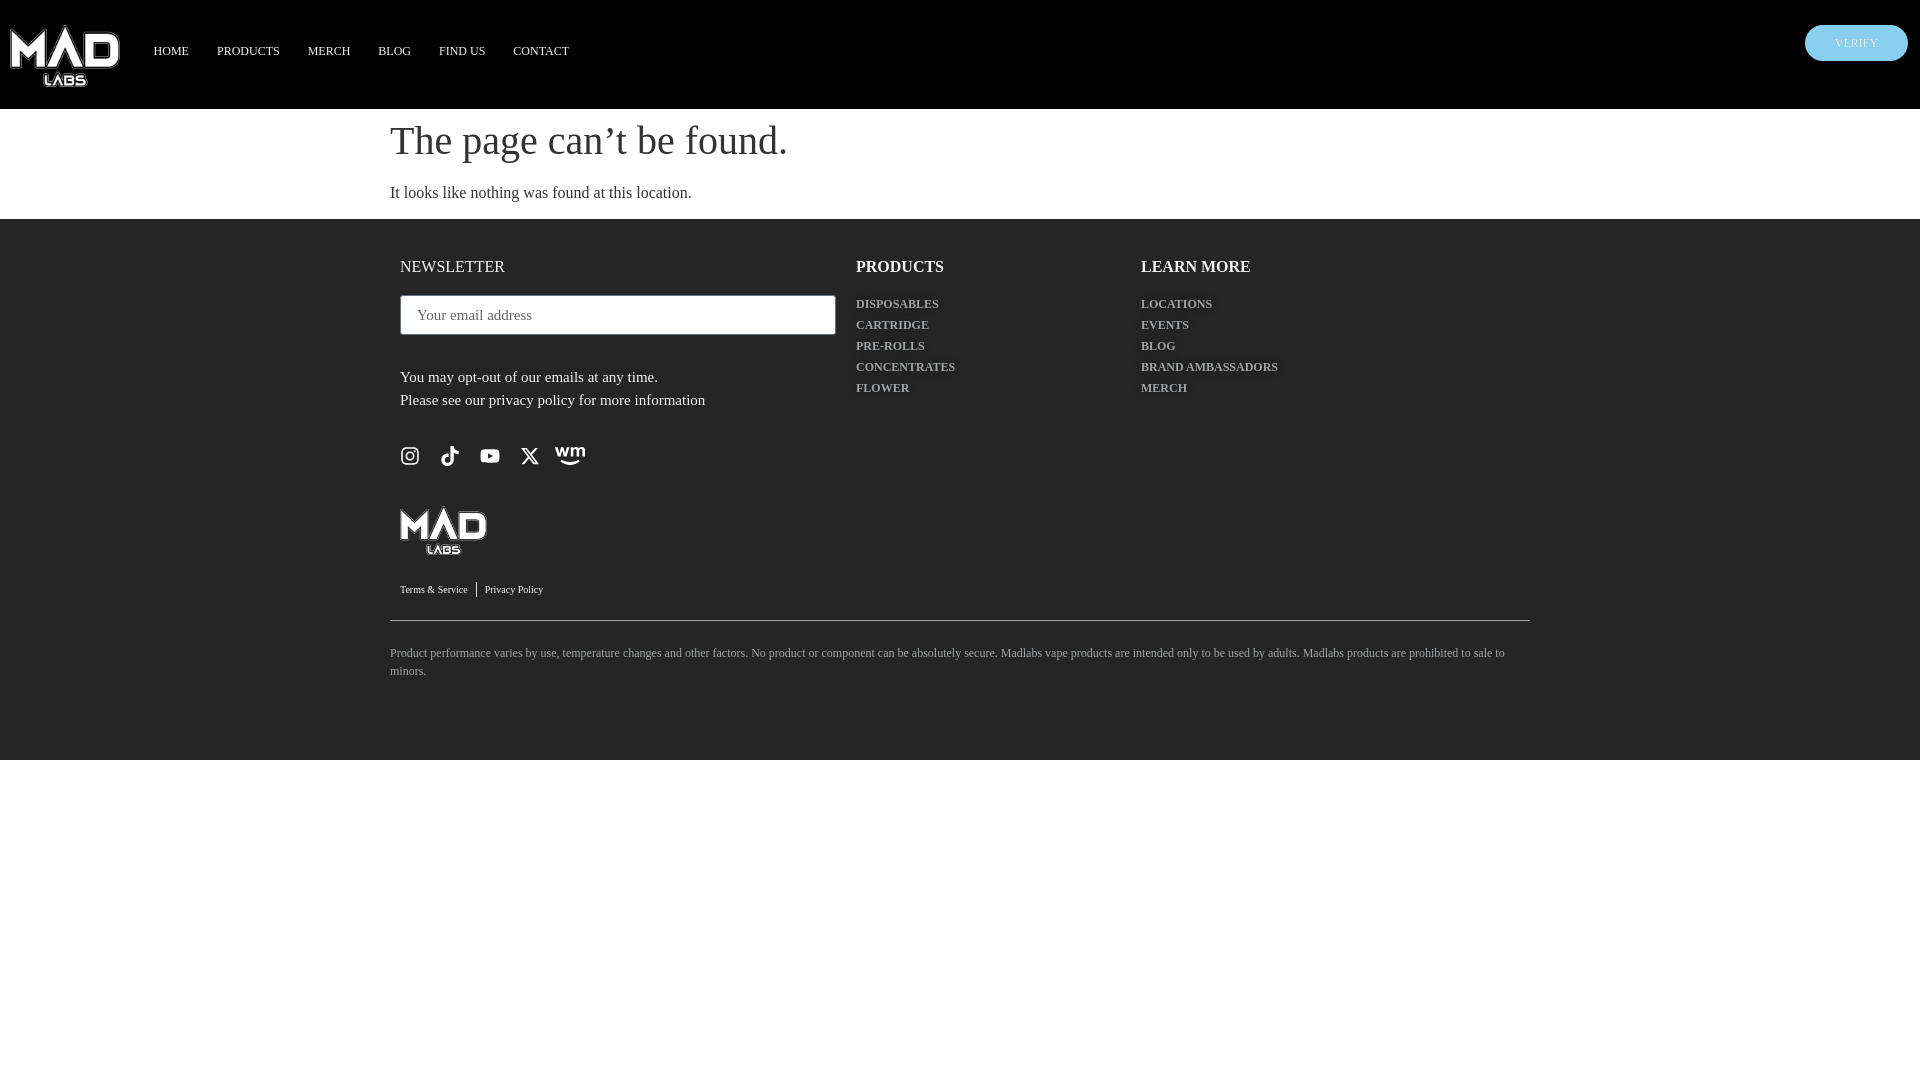 This screenshot has height=1080, width=1920. I want to click on MERCH, so click(328, 51).